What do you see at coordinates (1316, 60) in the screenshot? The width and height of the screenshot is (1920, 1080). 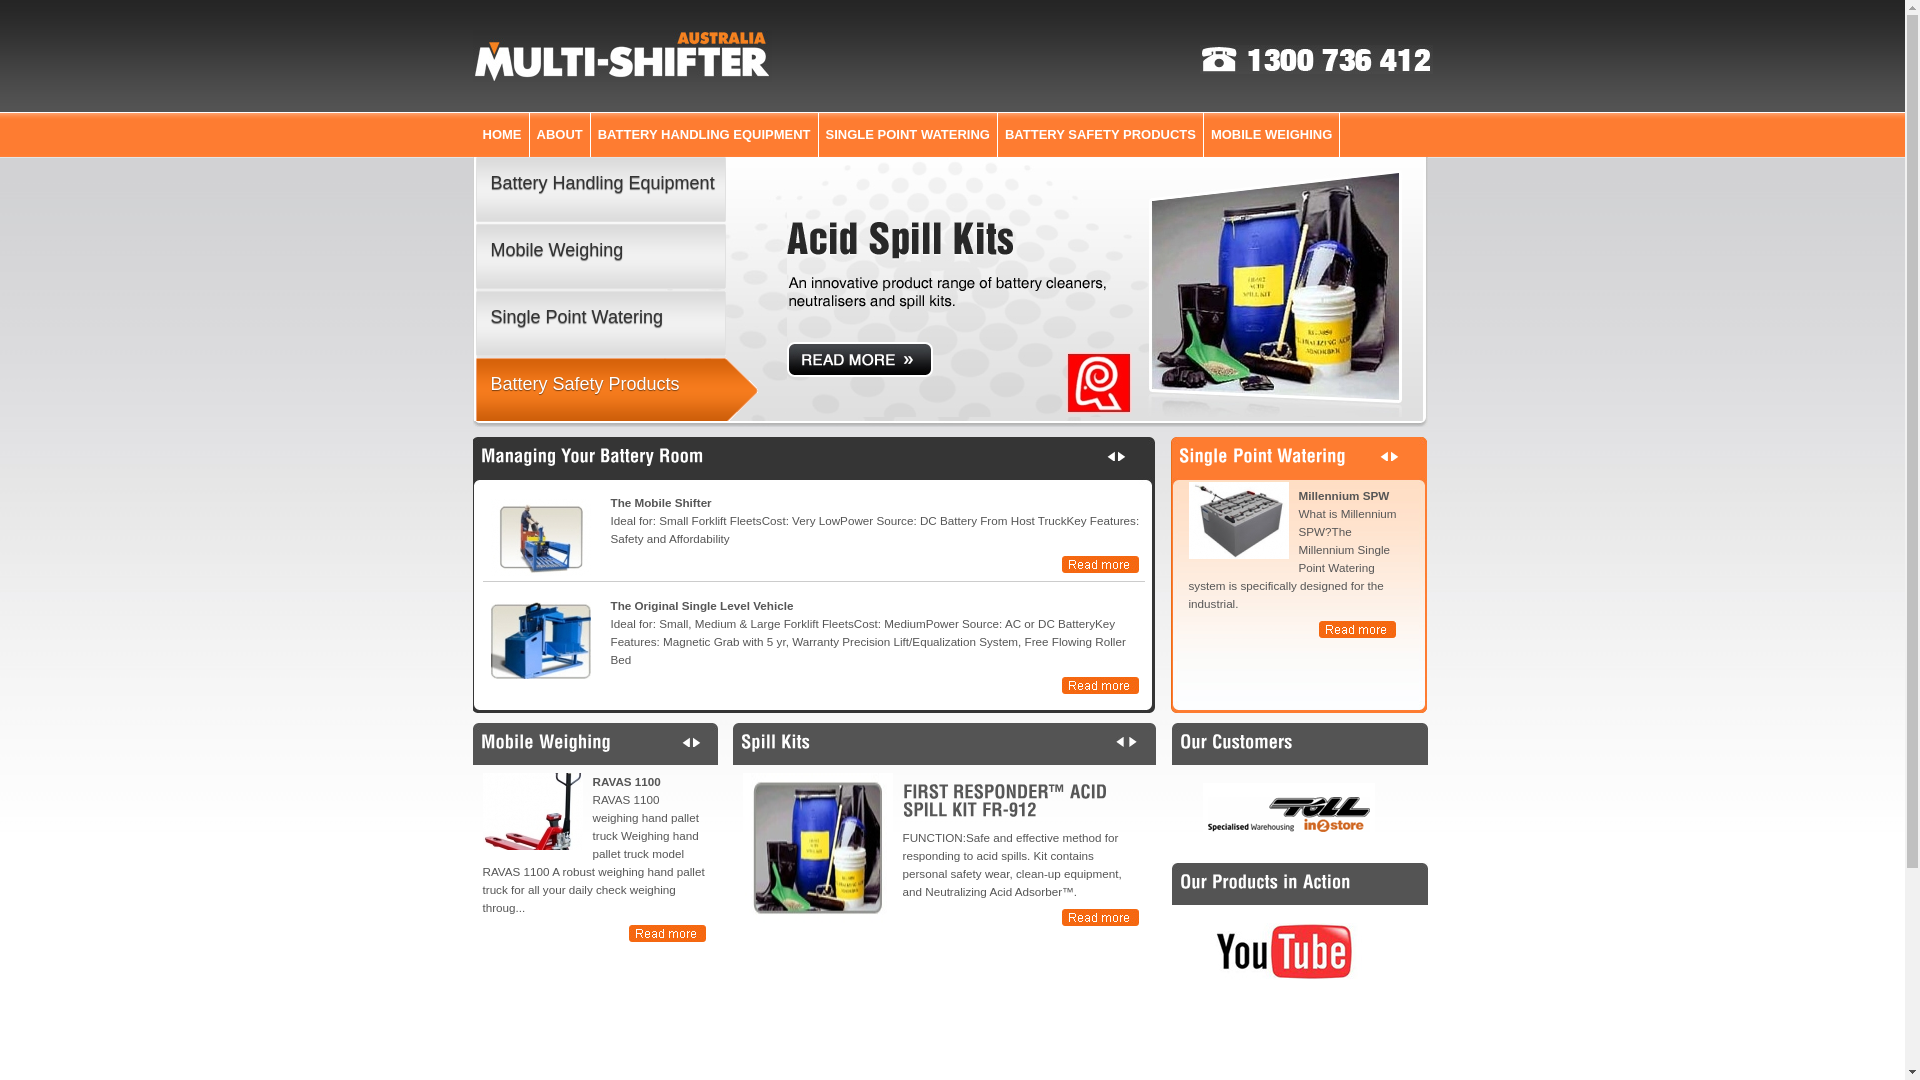 I see `call` at bounding box center [1316, 60].